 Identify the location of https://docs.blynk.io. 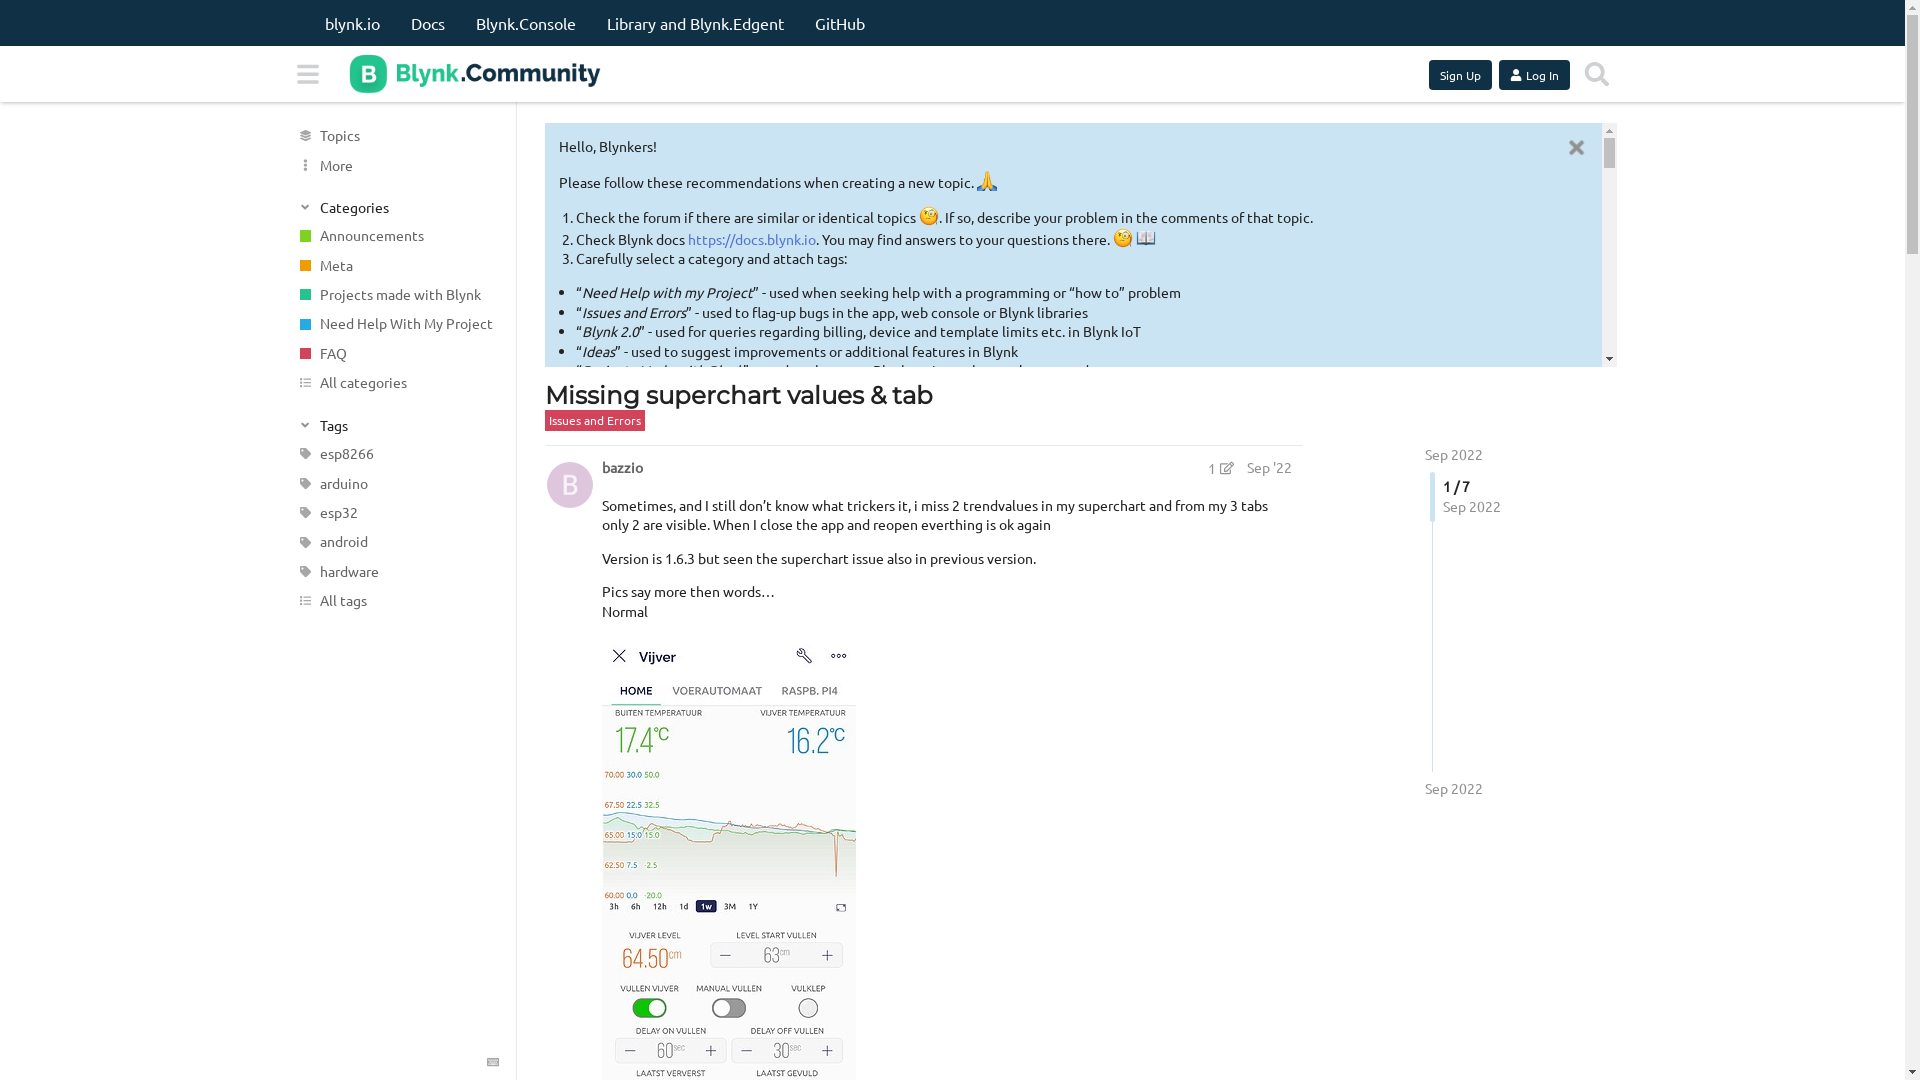
(752, 239).